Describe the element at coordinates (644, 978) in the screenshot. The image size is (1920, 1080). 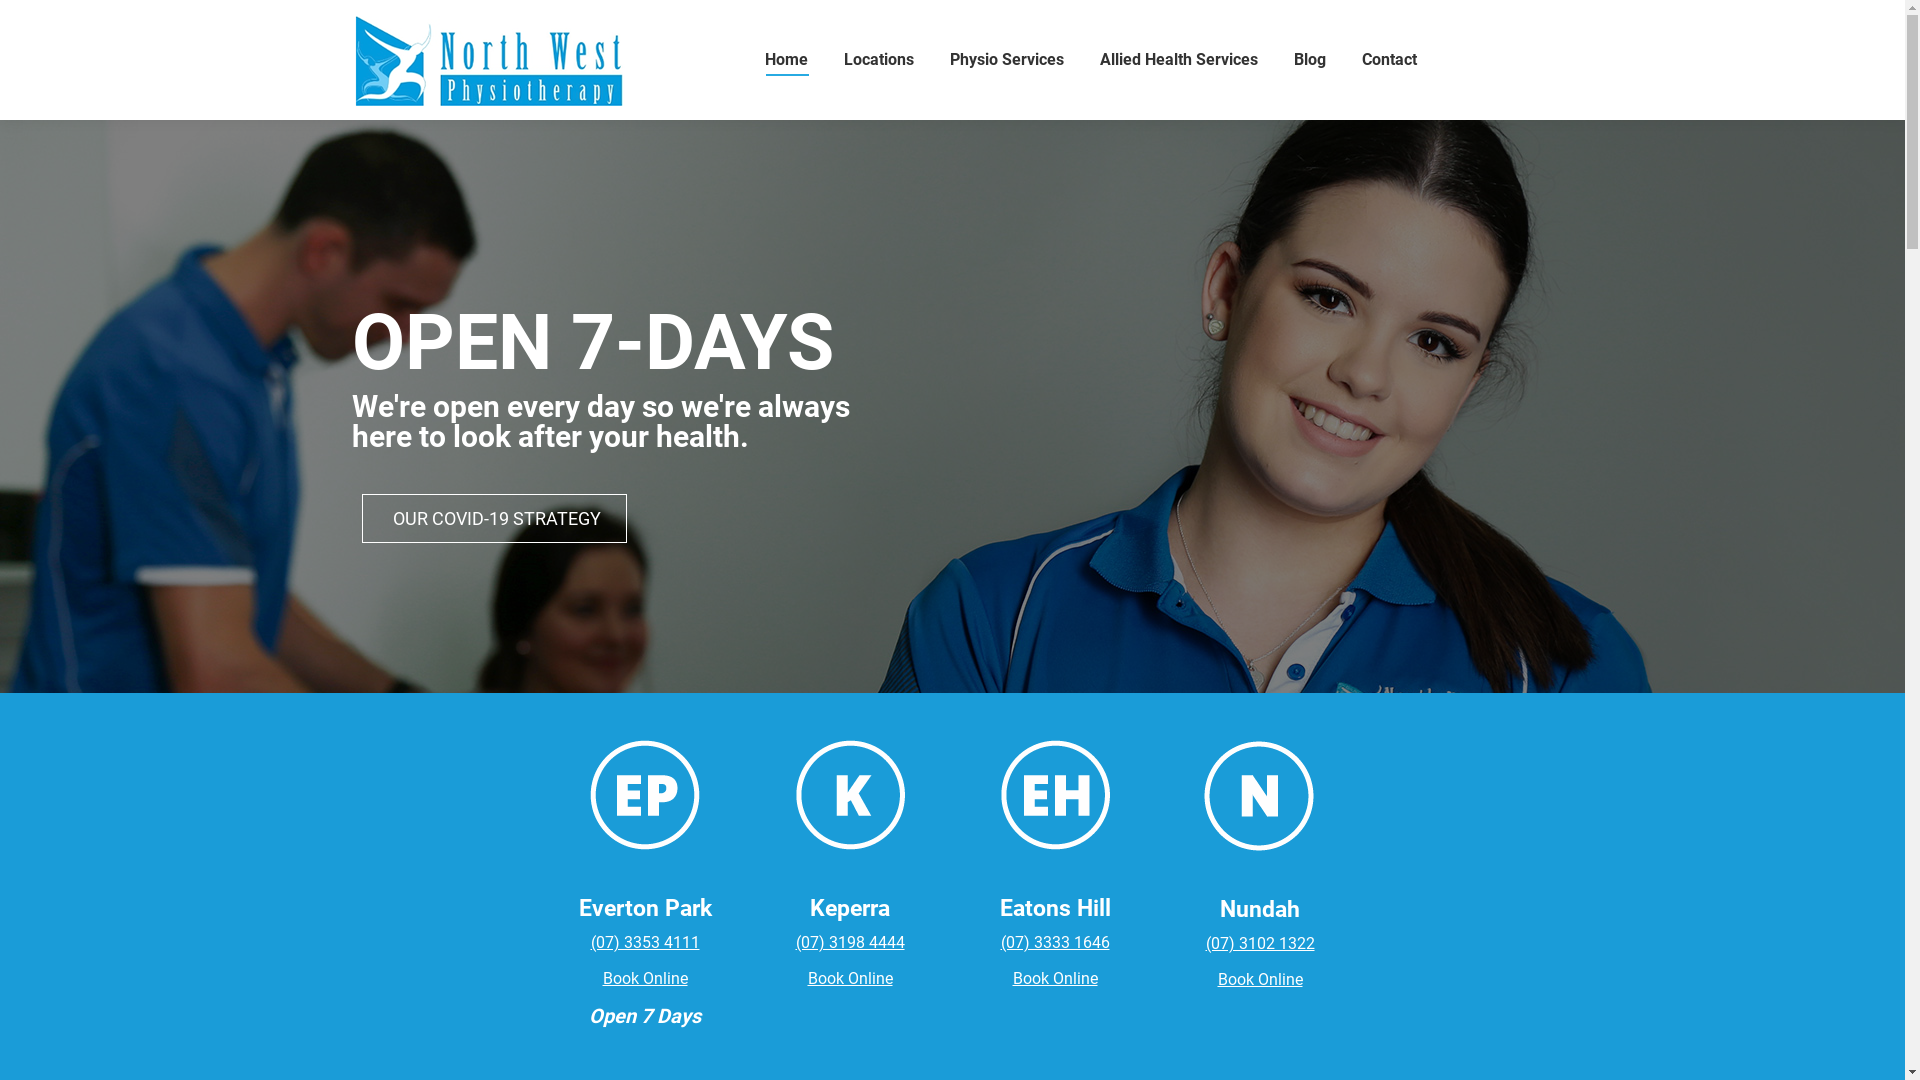
I see `Book Online` at that location.